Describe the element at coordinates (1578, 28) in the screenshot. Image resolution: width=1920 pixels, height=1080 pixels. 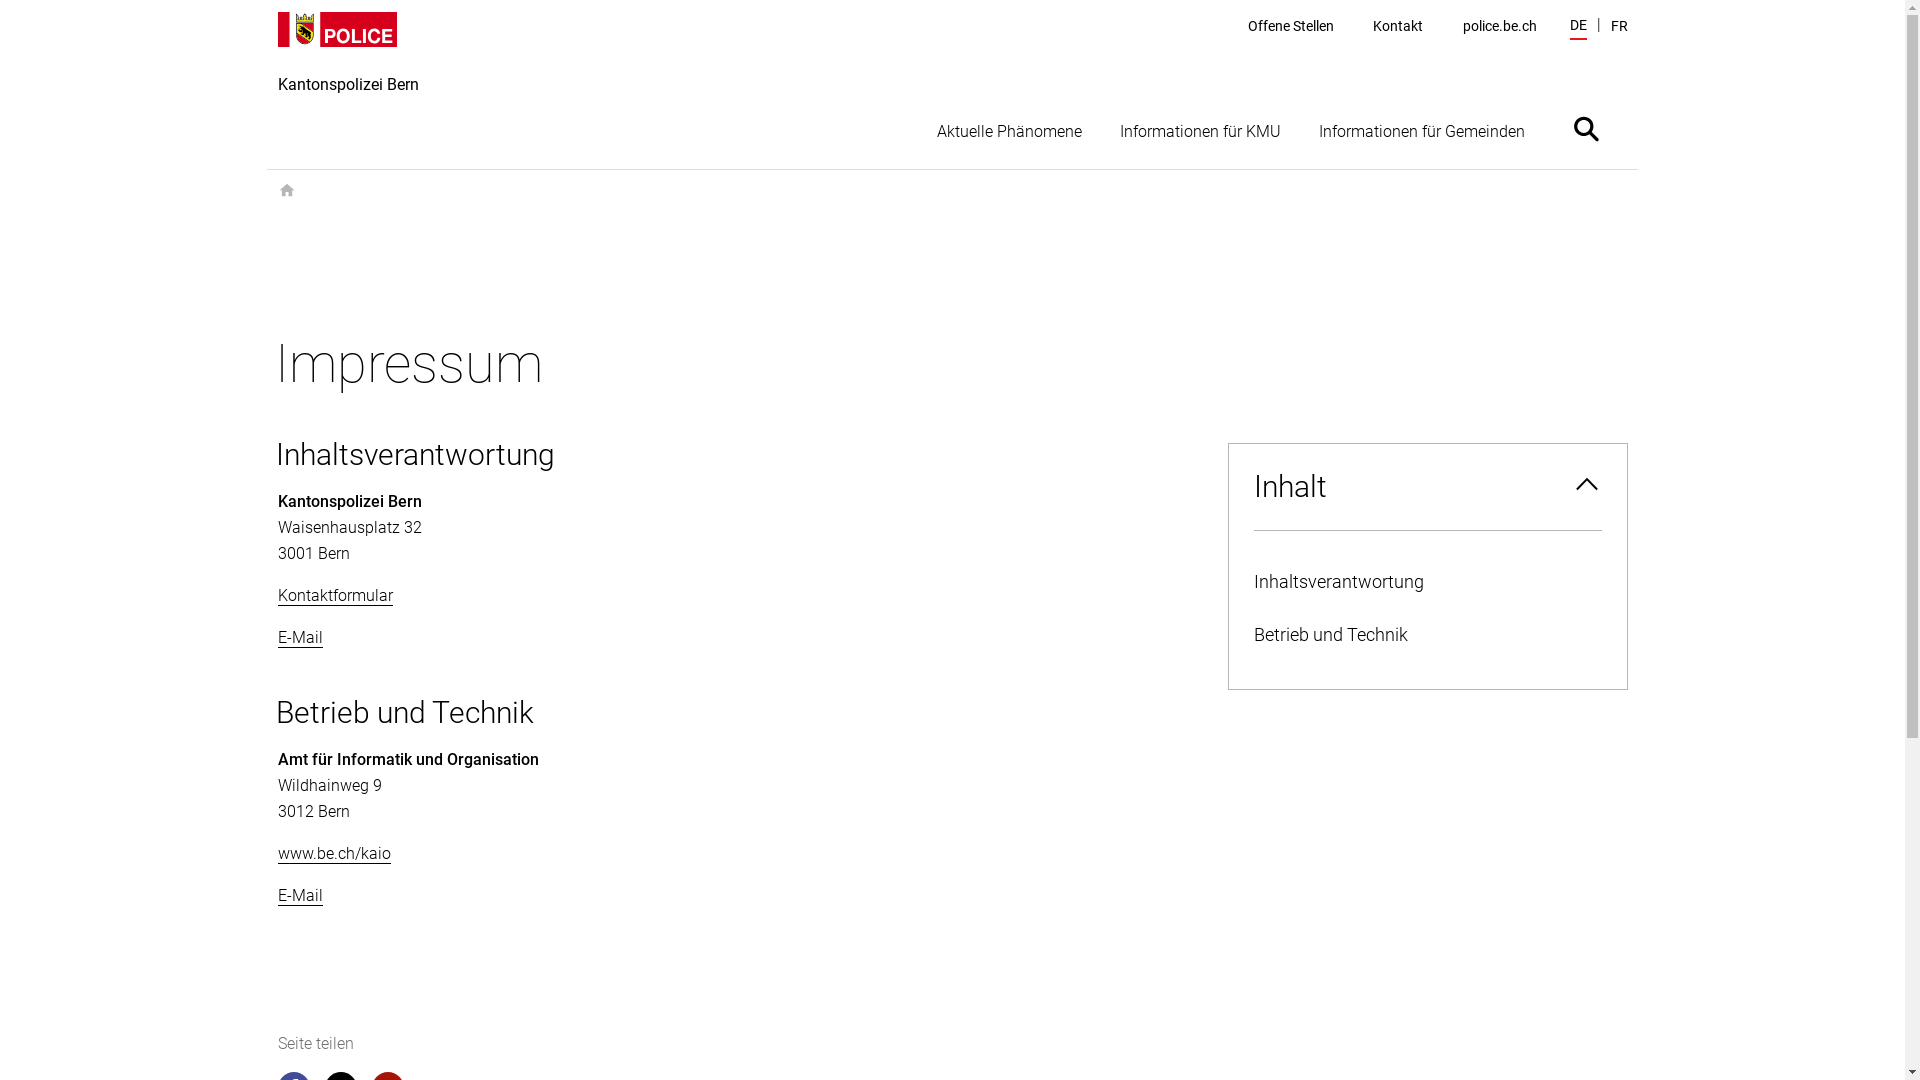
I see `DE` at that location.